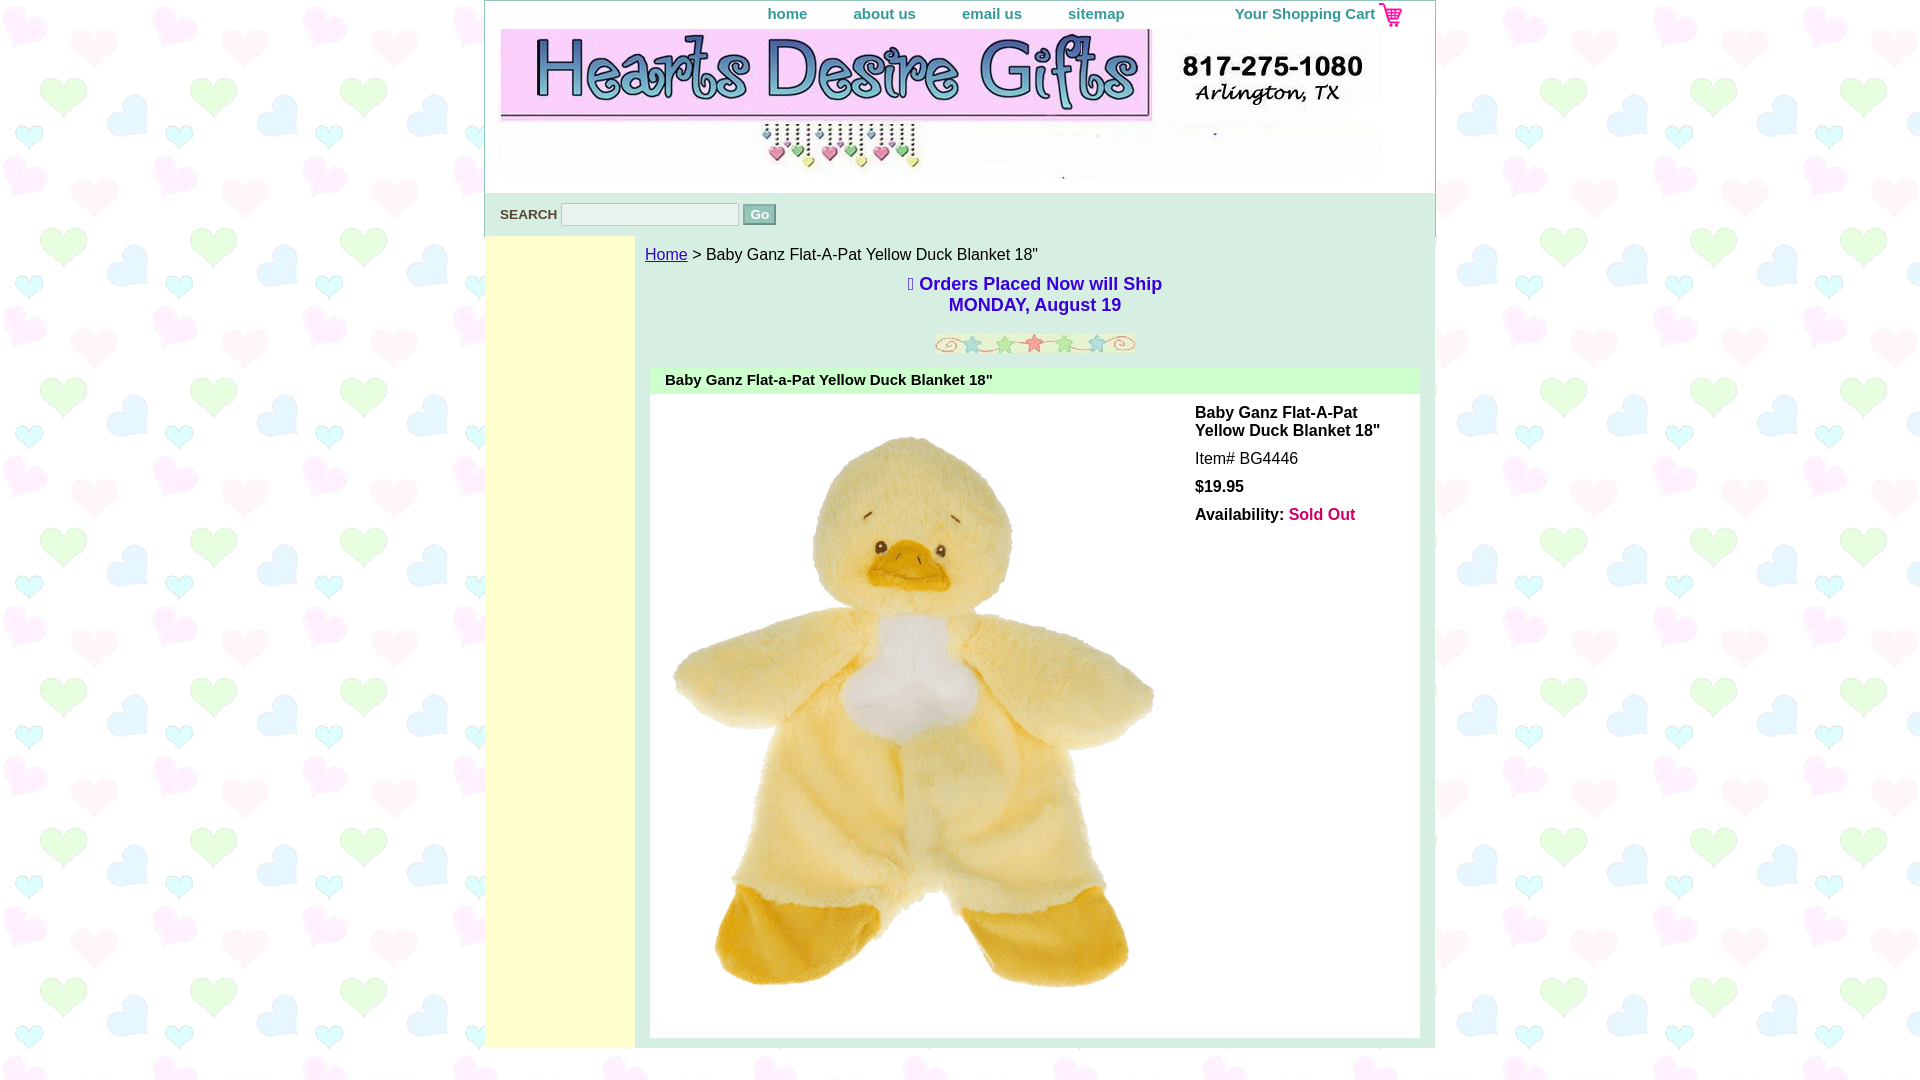  Describe the element at coordinates (666, 254) in the screenshot. I see `Home` at that location.